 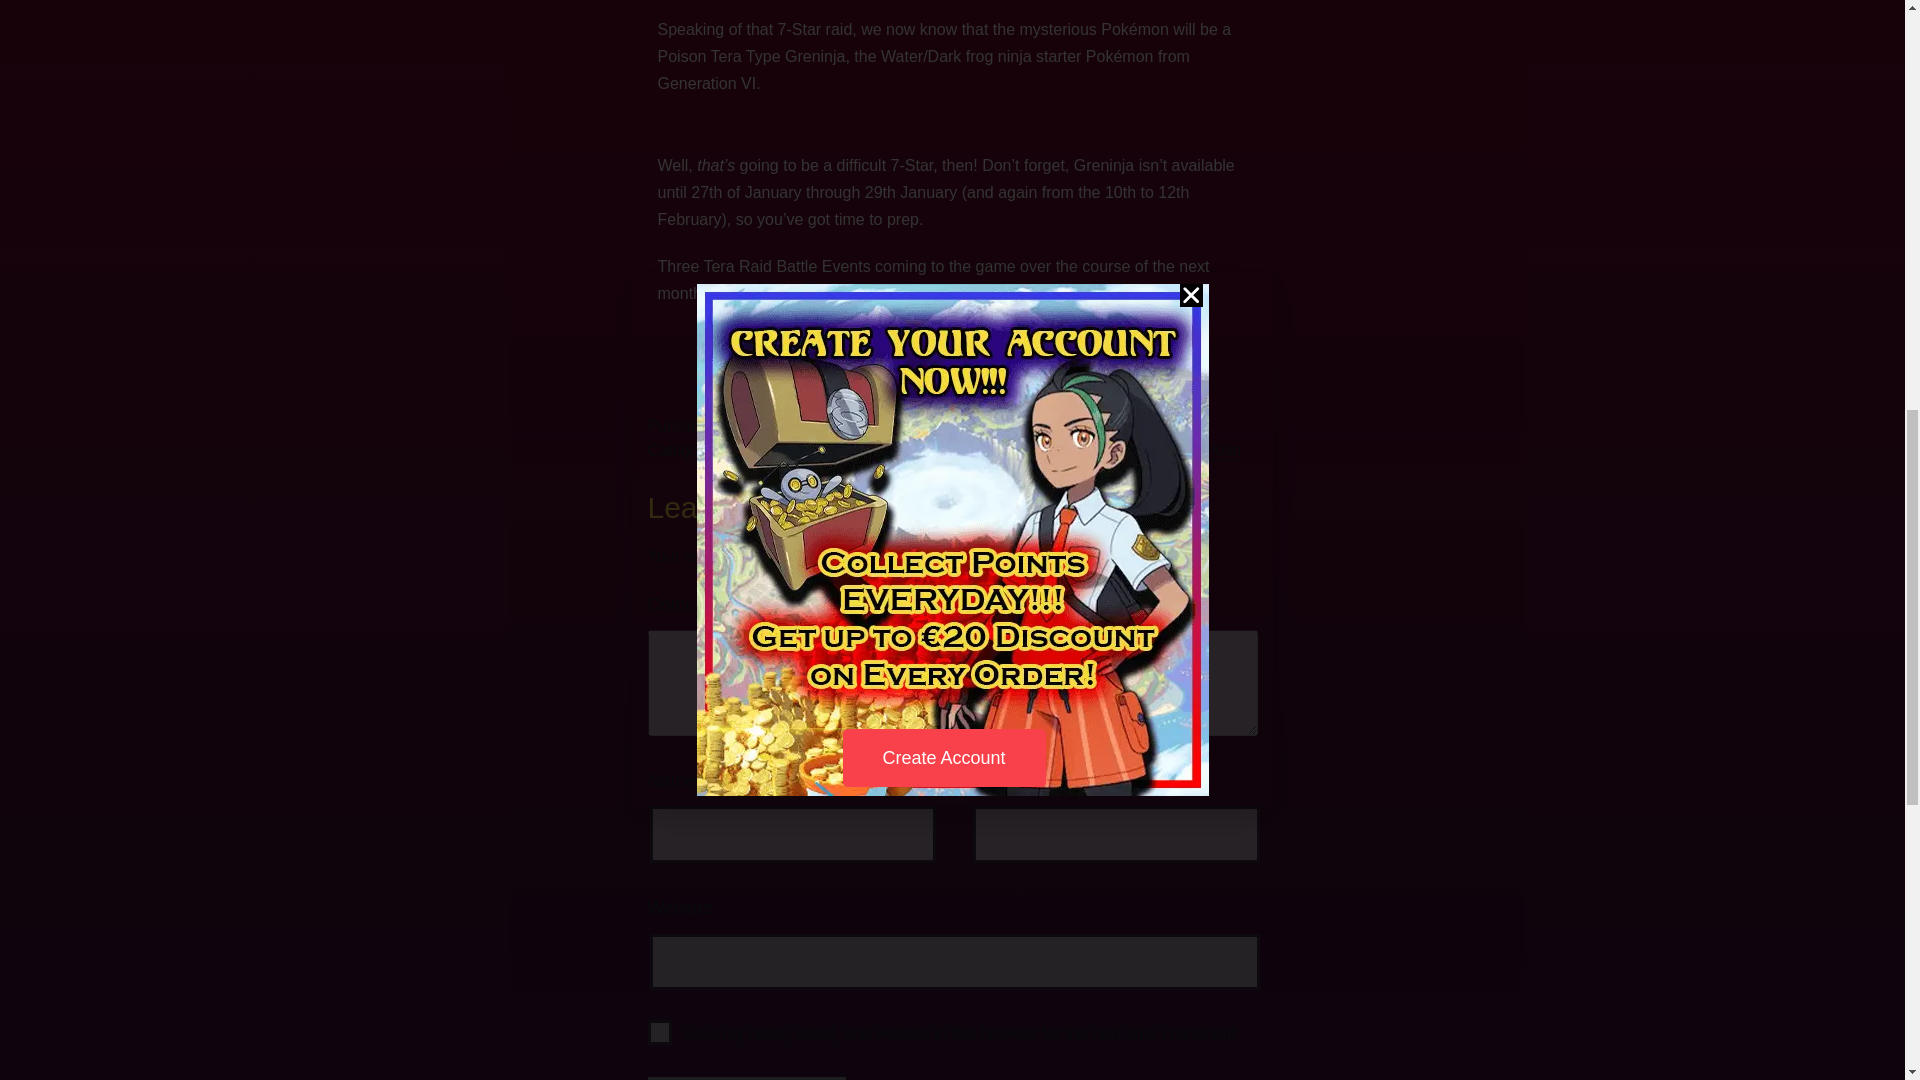 I want to click on pokemon, so click(x=1060, y=450).